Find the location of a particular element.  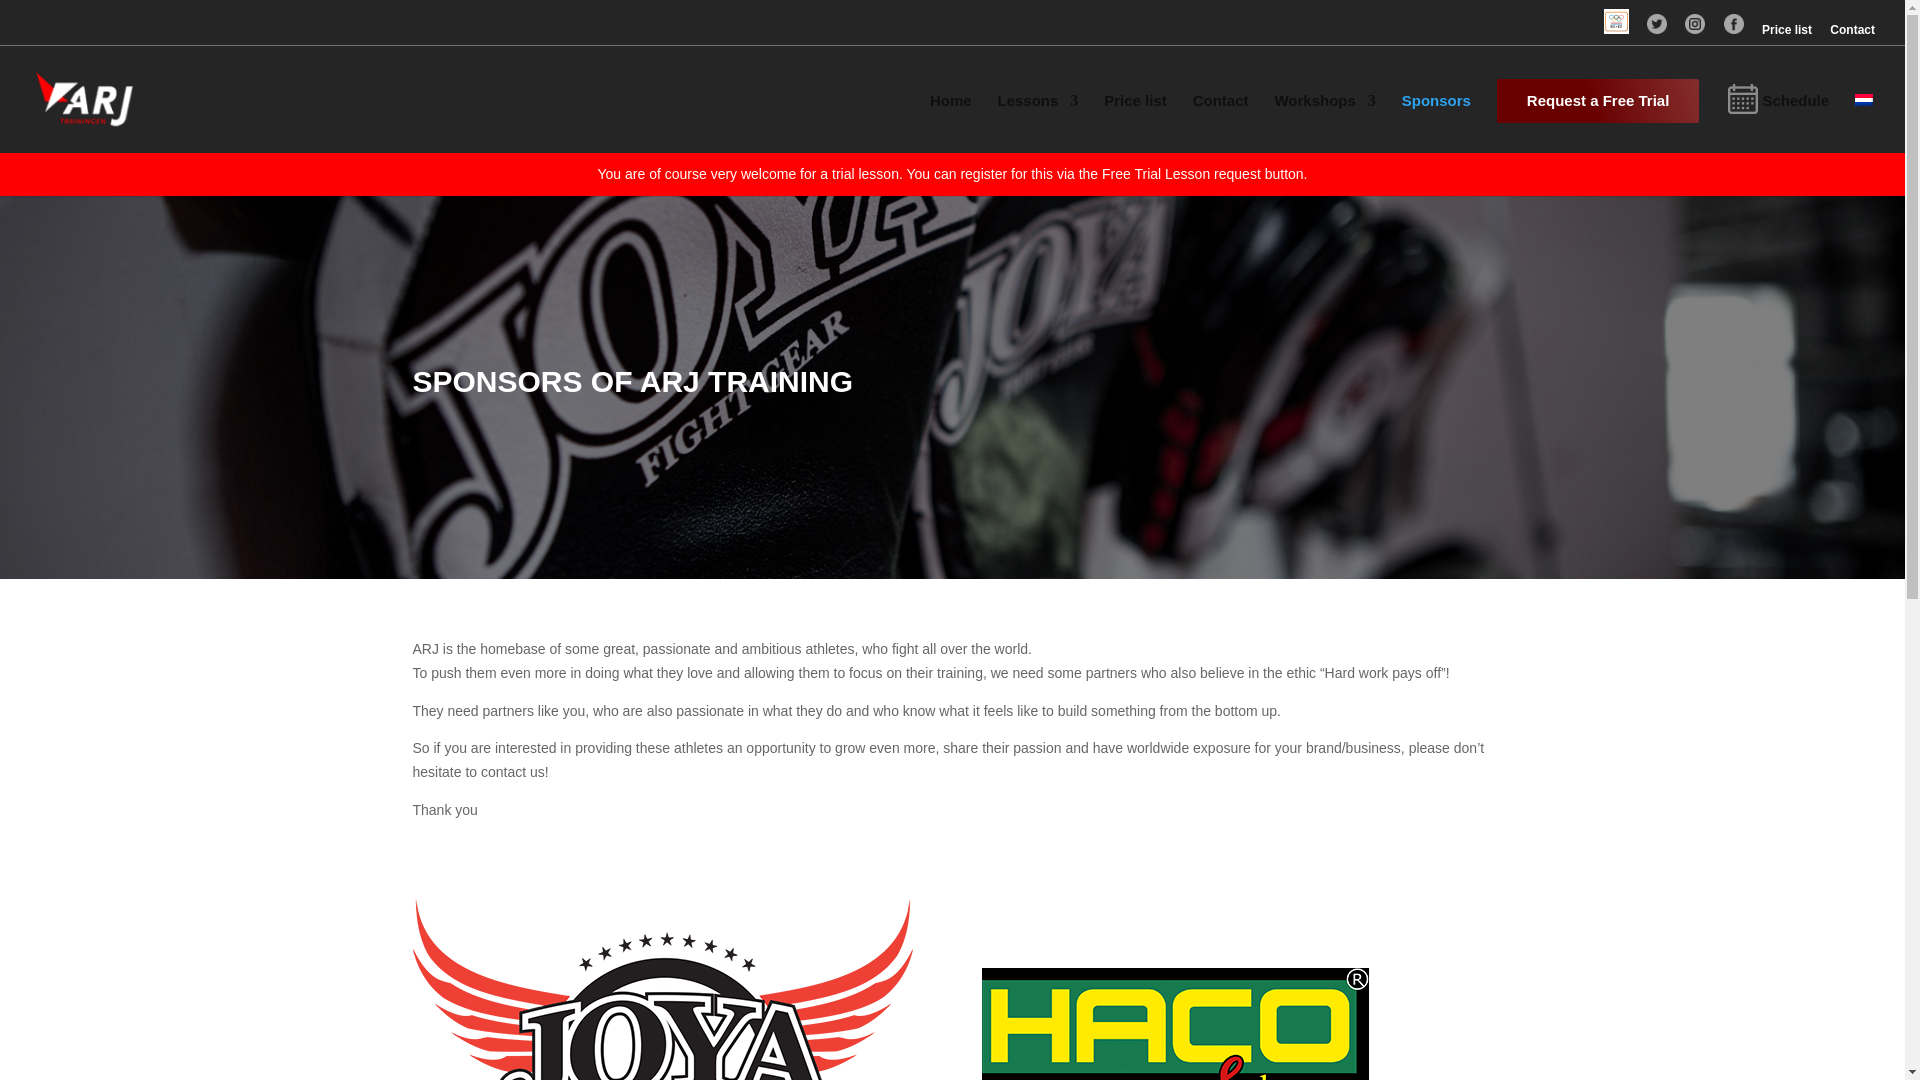

Sponsors is located at coordinates (1436, 117).